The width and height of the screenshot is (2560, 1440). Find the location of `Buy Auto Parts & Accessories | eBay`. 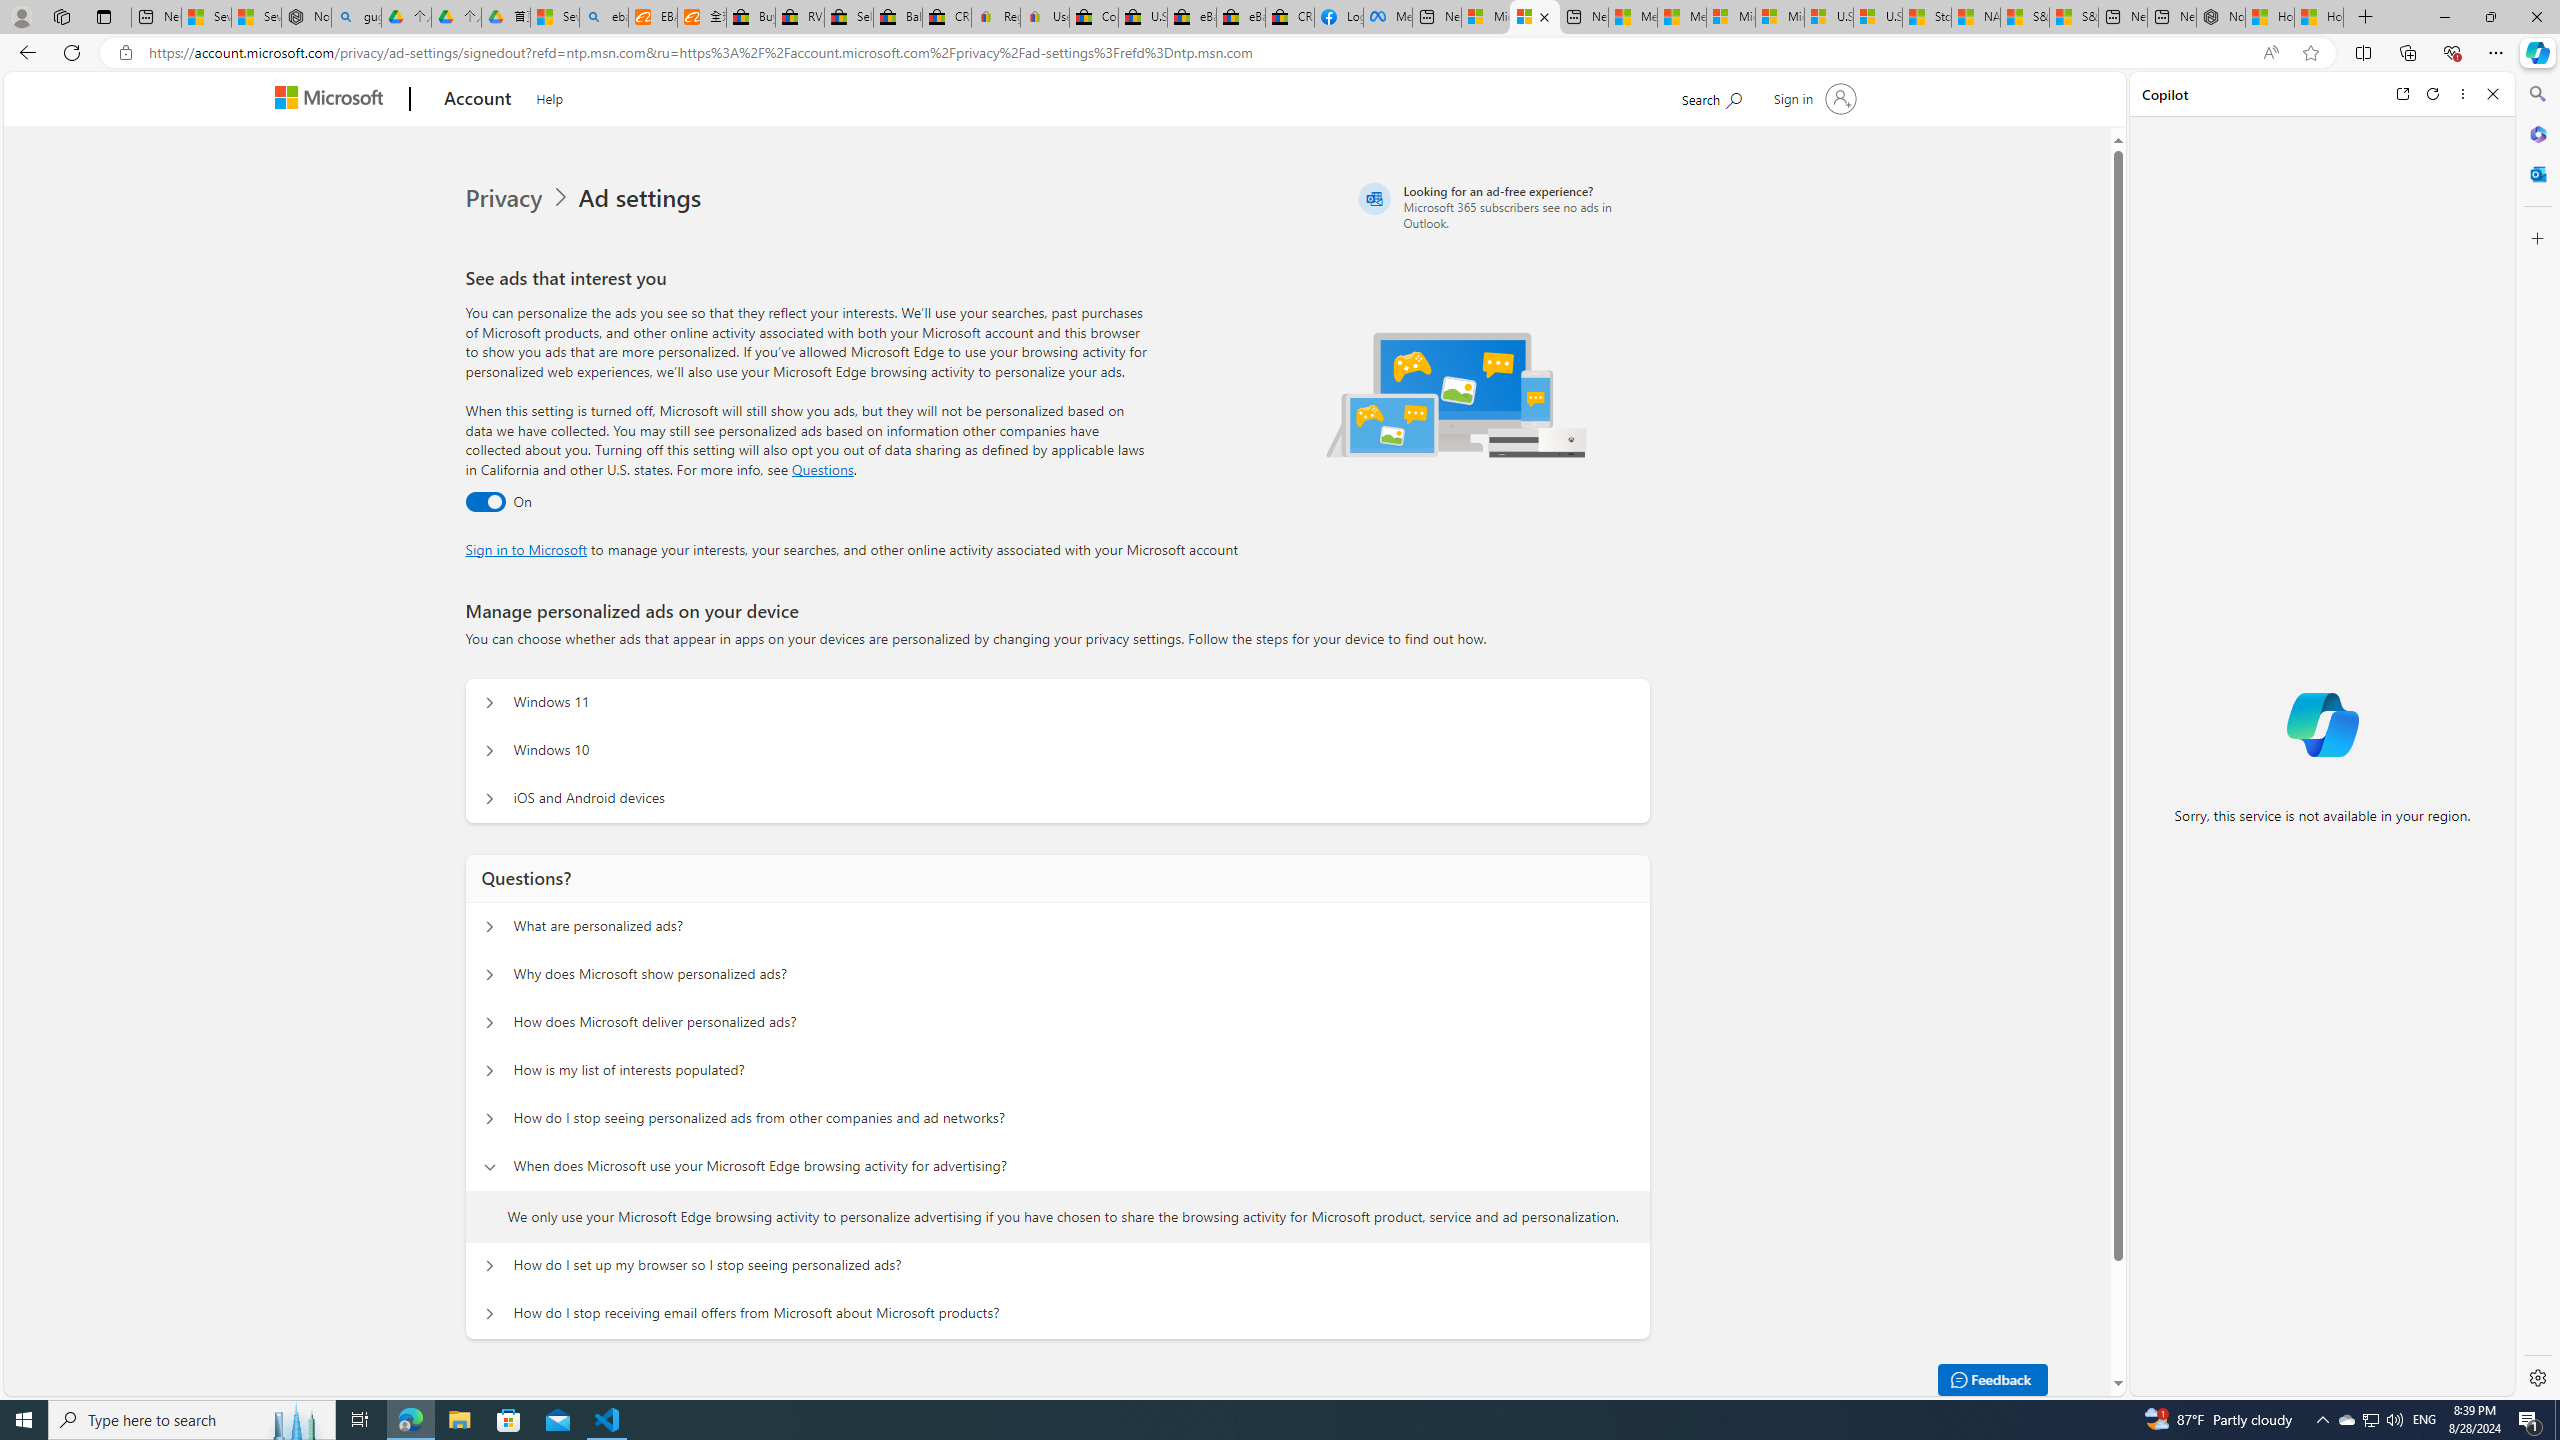

Buy Auto Parts & Accessories | eBay is located at coordinates (750, 17).